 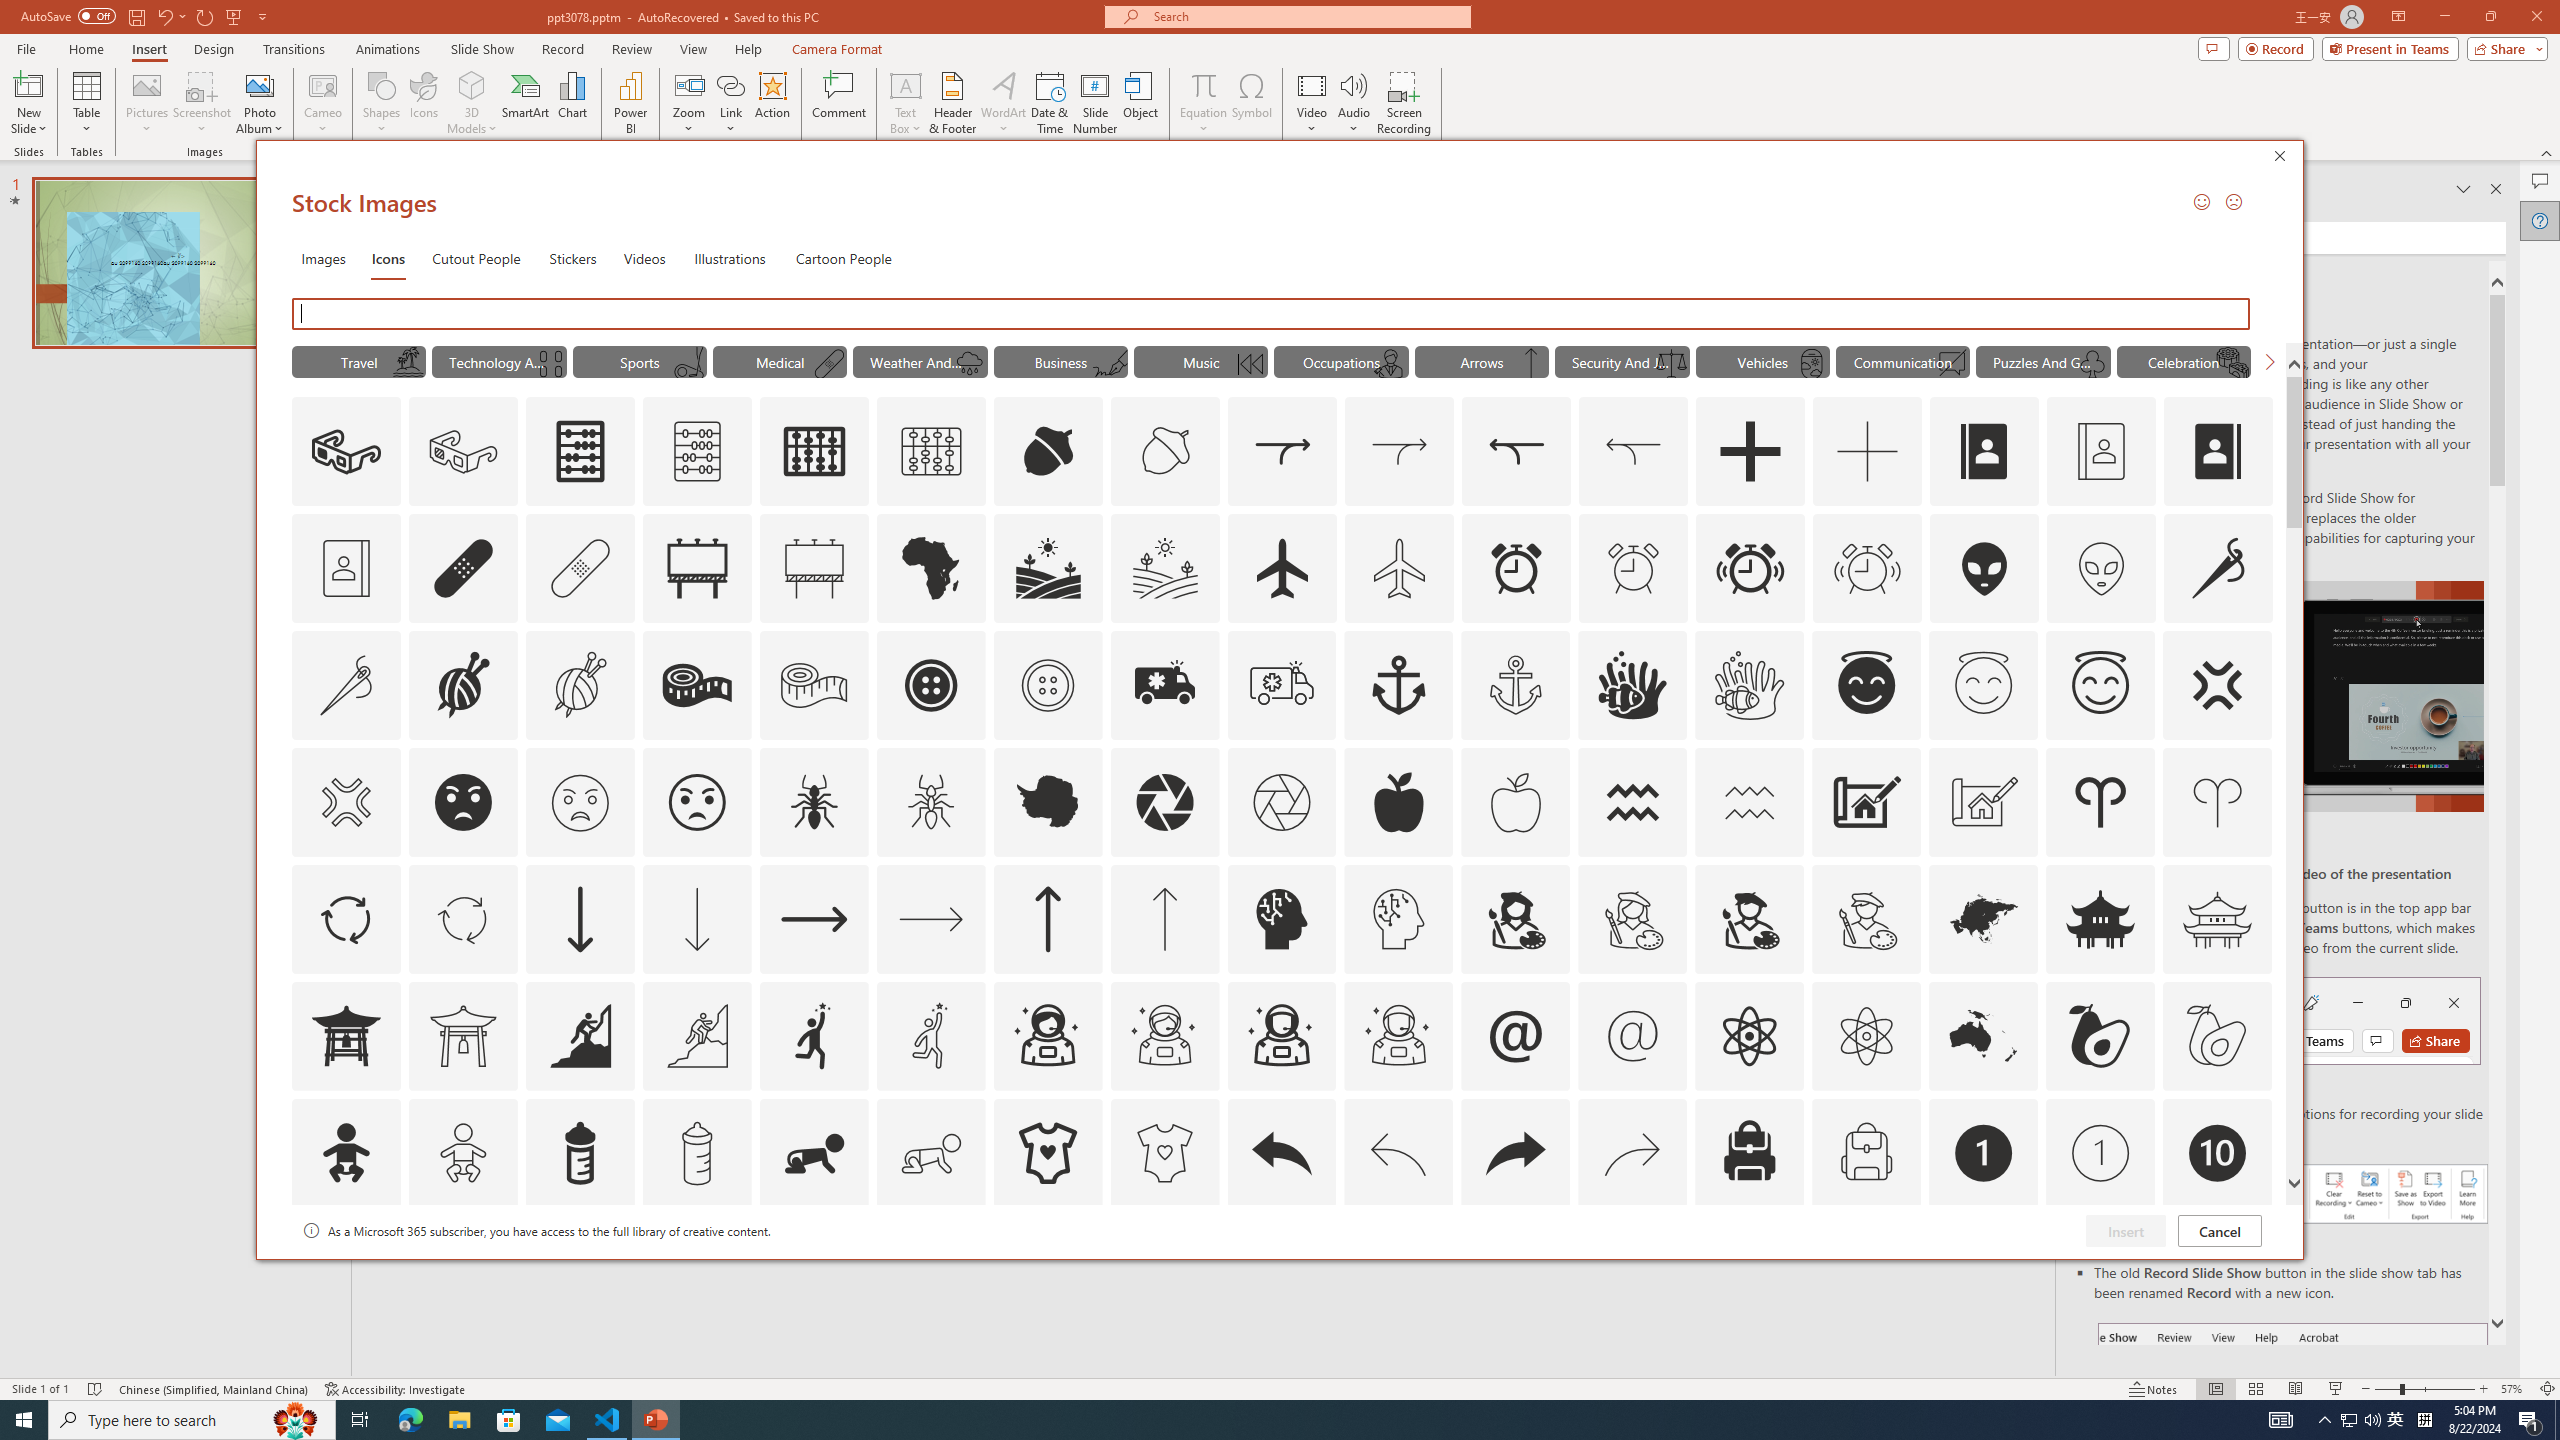 I want to click on SmartArt..., so click(x=526, y=103).